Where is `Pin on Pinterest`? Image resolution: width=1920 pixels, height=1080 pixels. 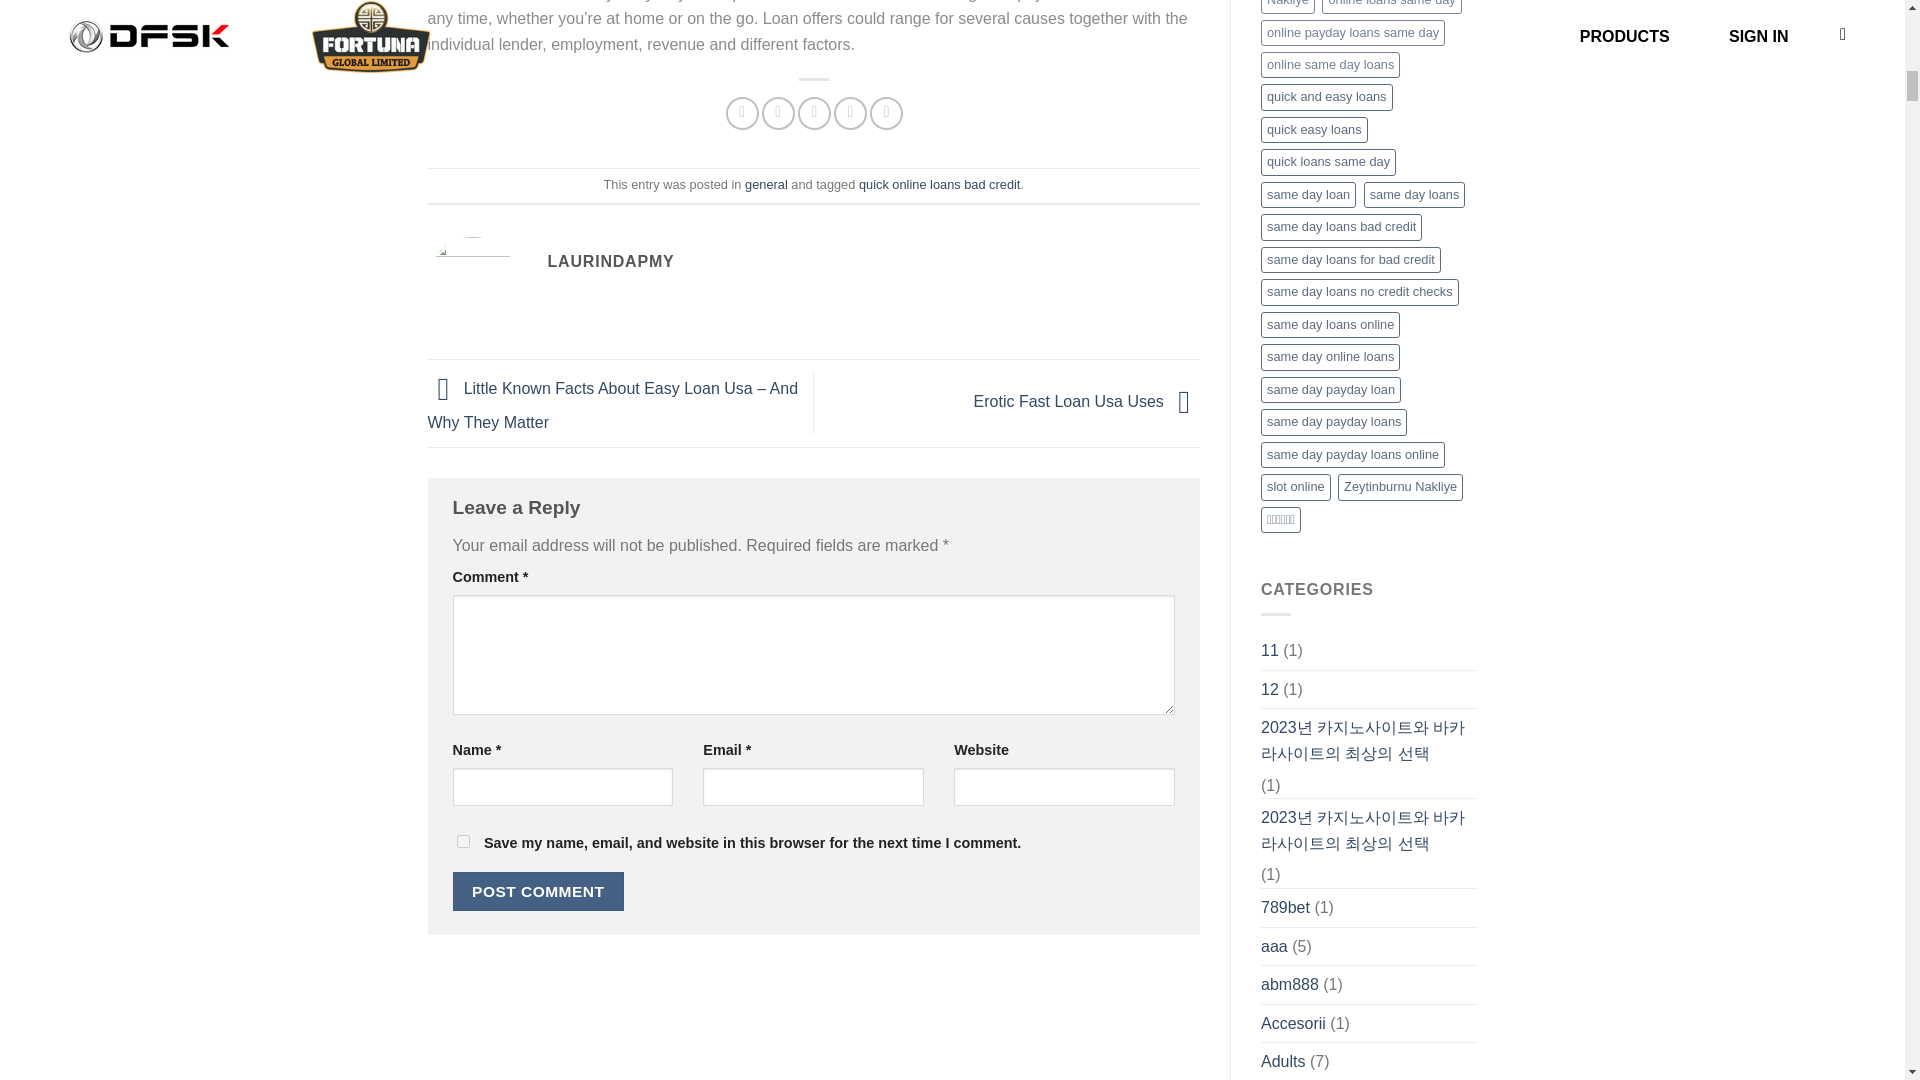
Pin on Pinterest is located at coordinates (850, 113).